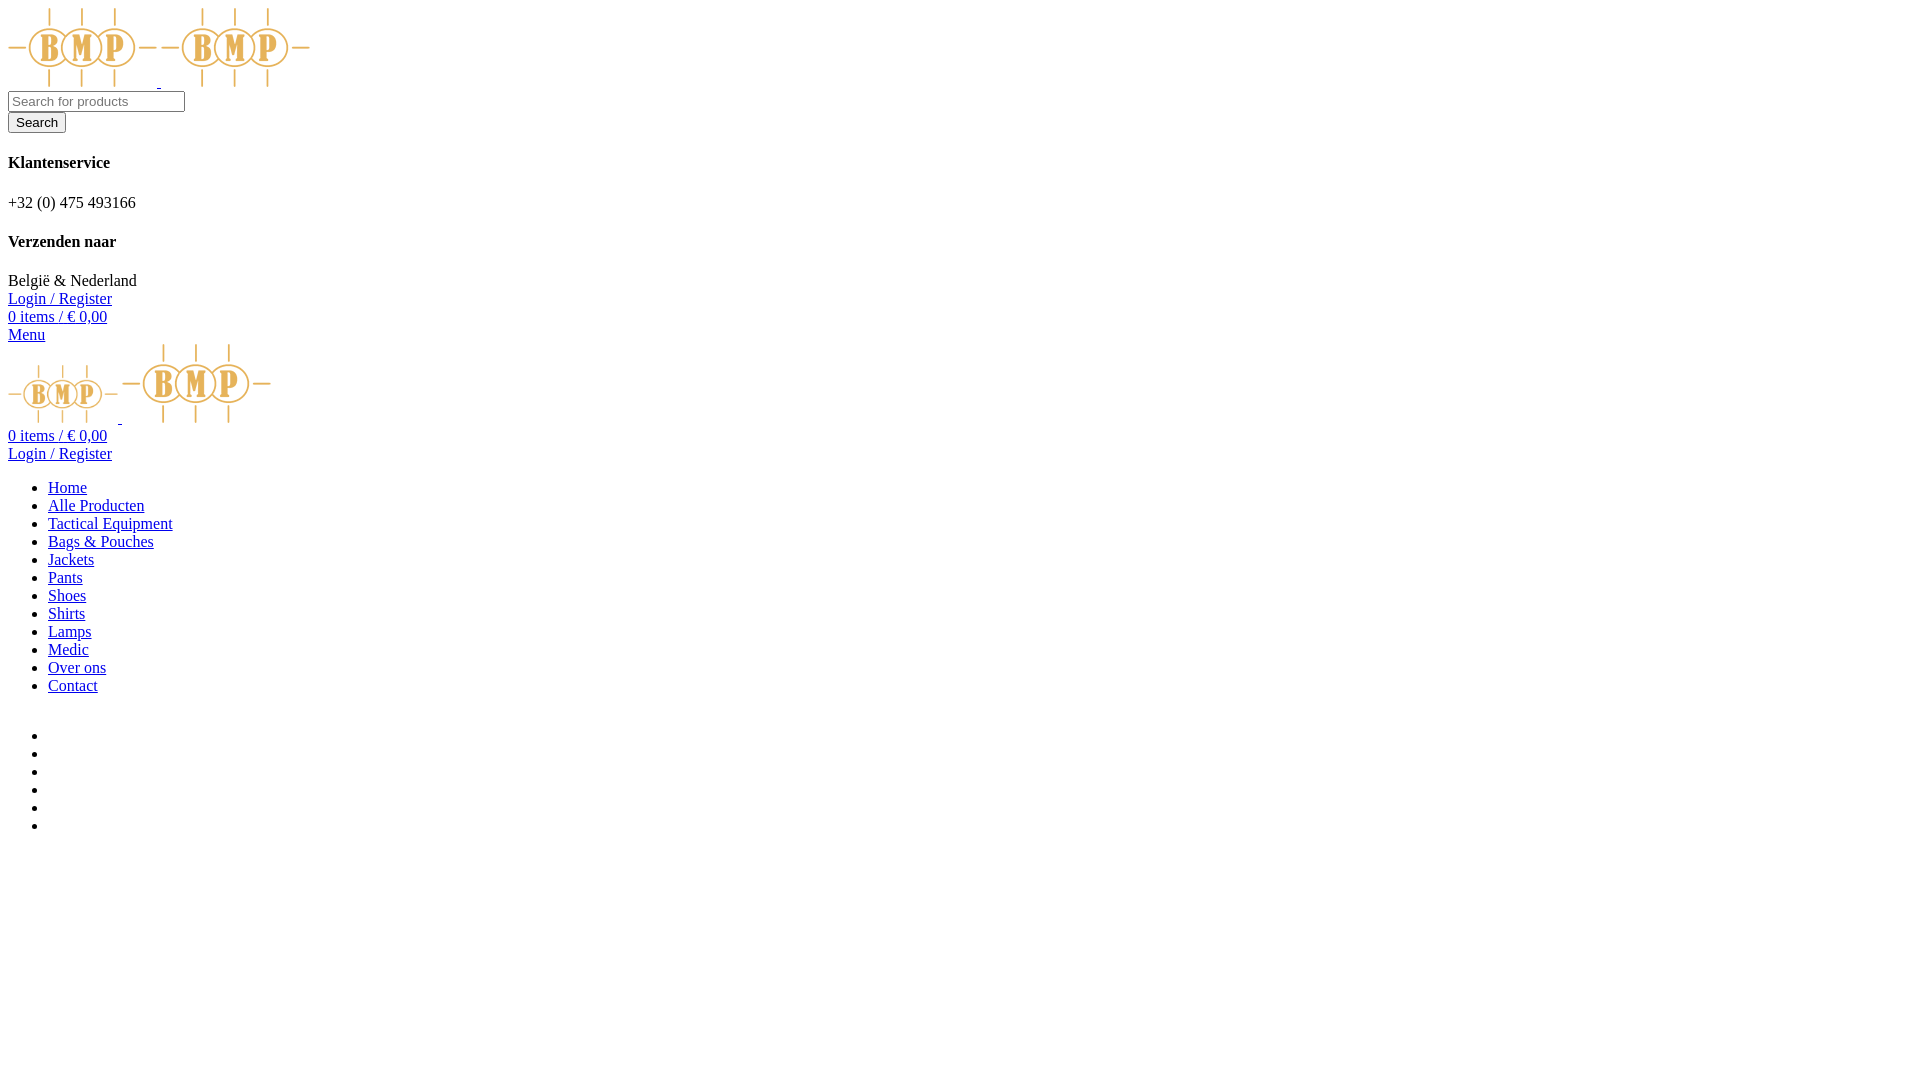 Image resolution: width=1920 pixels, height=1080 pixels. What do you see at coordinates (68, 650) in the screenshot?
I see `Medic` at bounding box center [68, 650].